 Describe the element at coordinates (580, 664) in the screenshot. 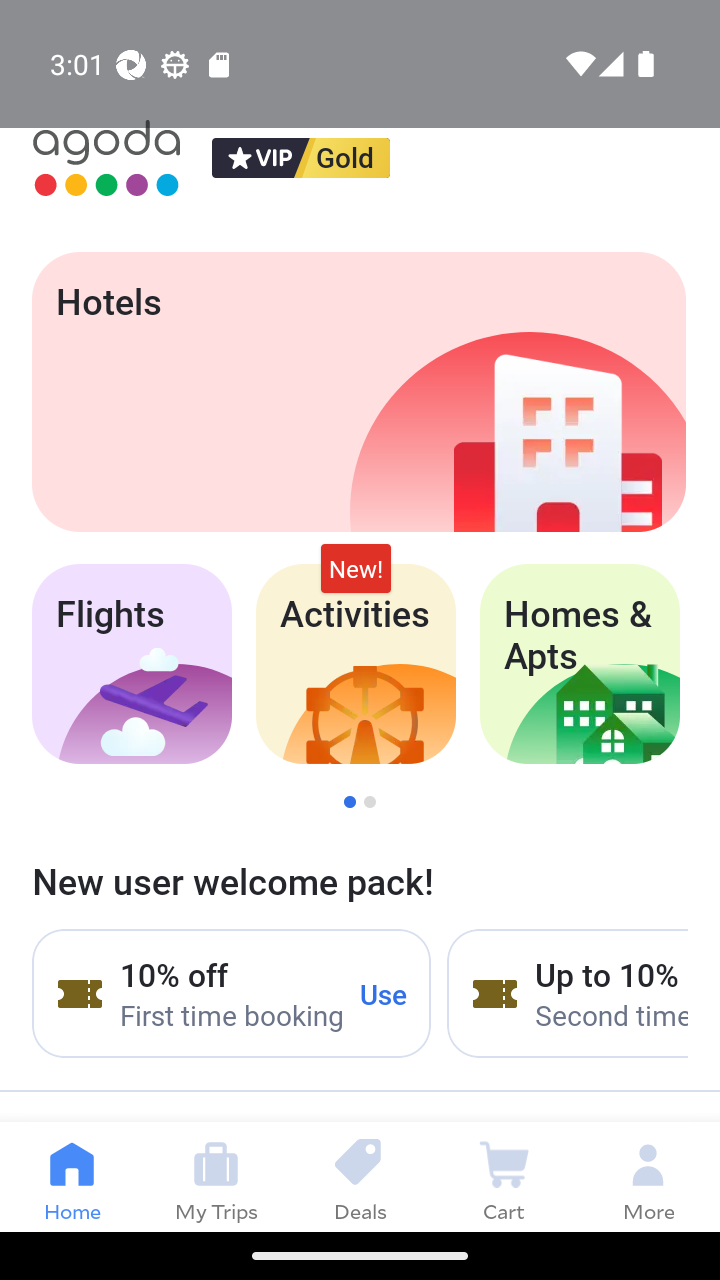

I see `Homes & Apts` at that location.